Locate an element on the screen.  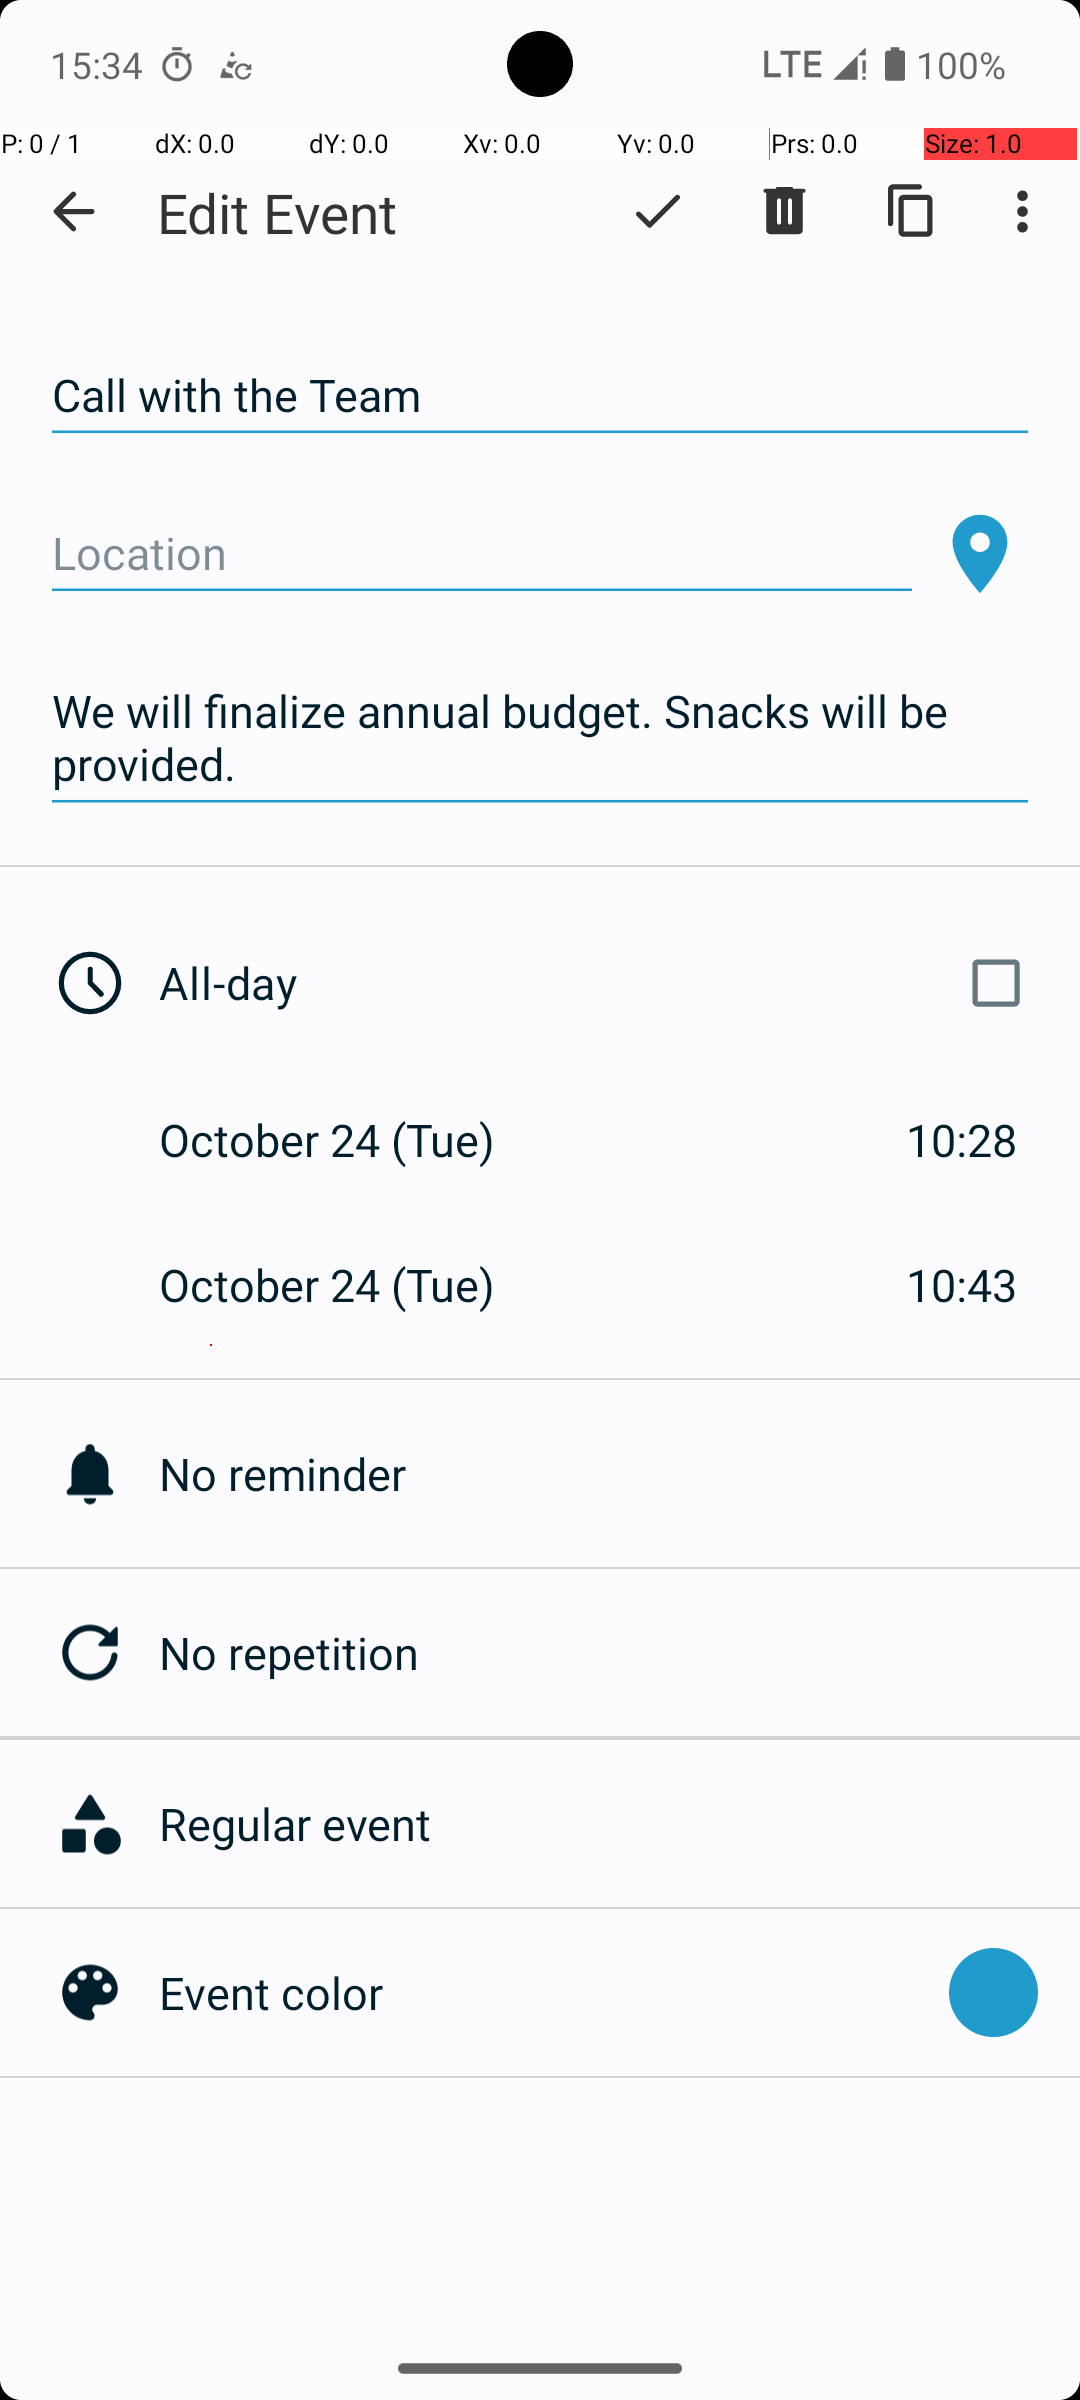
October 24 (Tue) is located at coordinates (348, 1140).